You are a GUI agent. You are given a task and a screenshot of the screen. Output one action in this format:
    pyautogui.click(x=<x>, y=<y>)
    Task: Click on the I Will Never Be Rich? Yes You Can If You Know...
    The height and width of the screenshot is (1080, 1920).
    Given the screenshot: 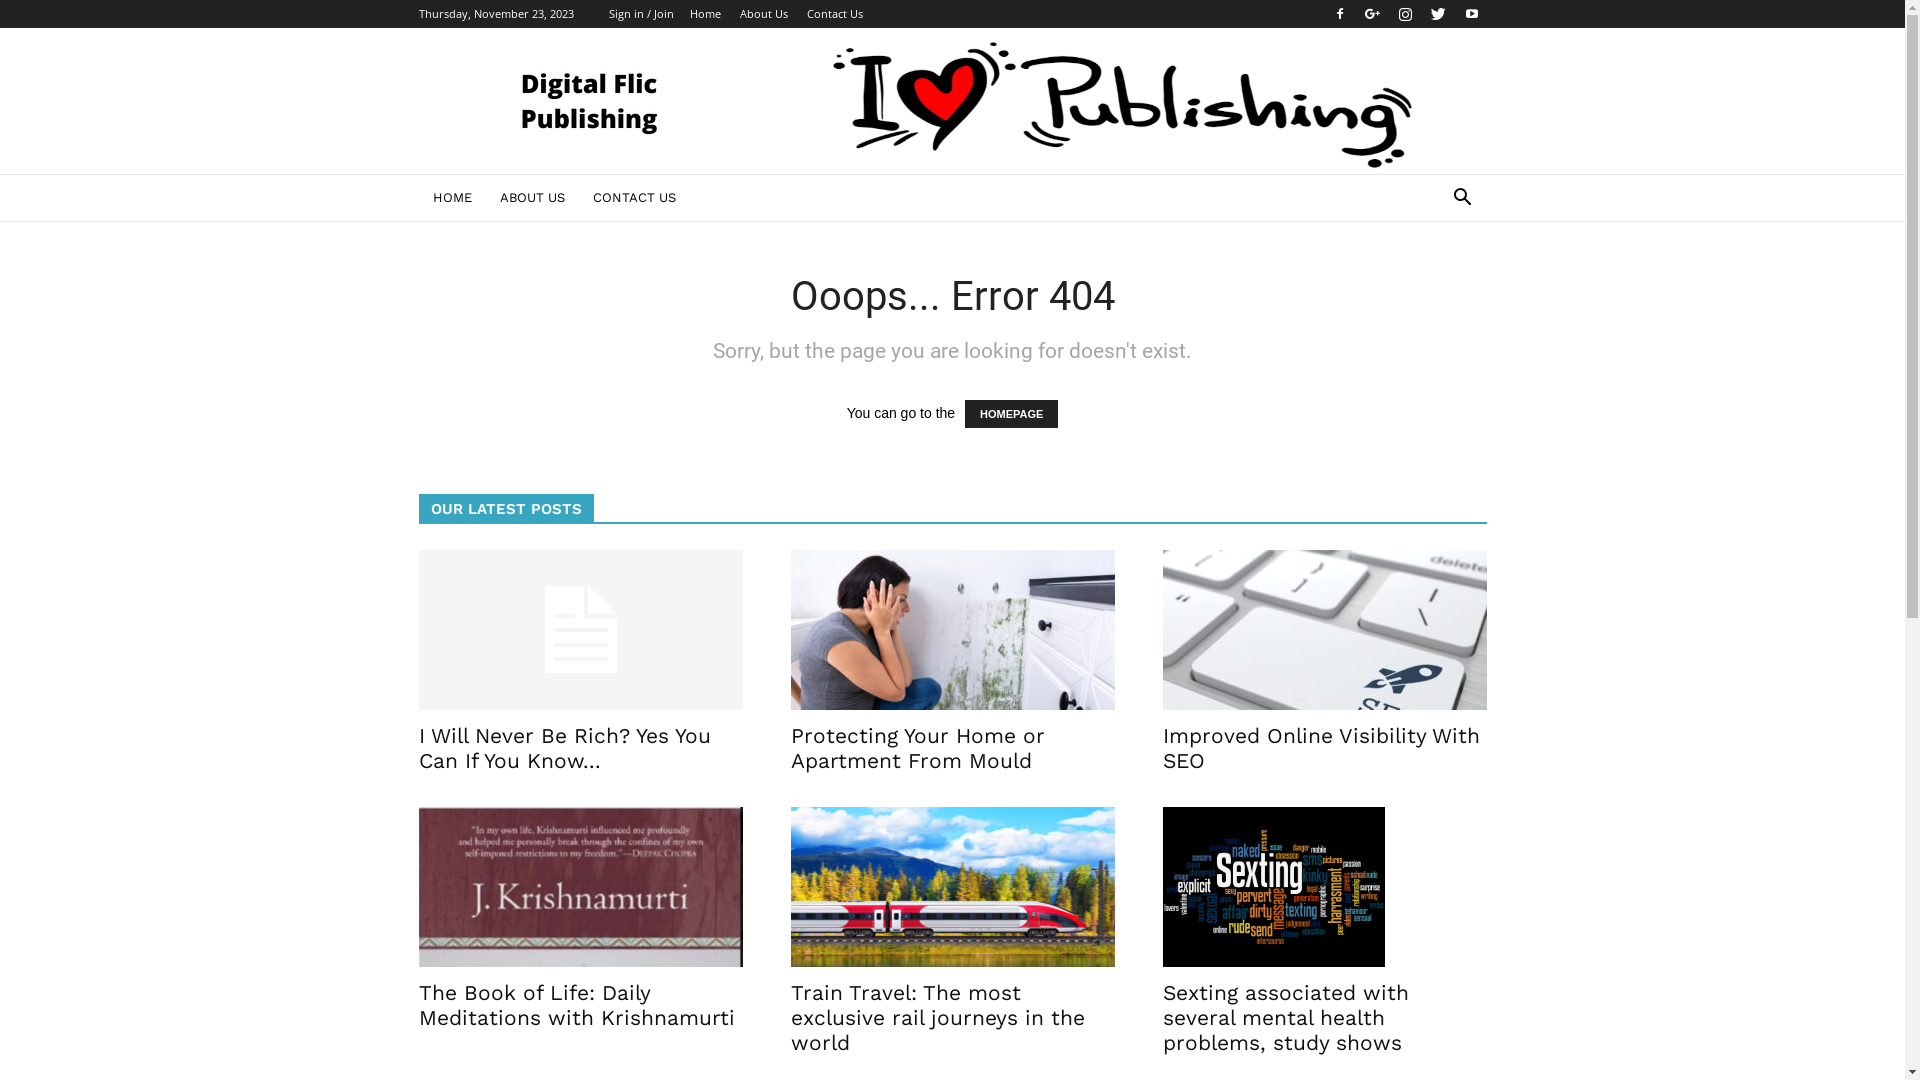 What is the action you would take?
    pyautogui.click(x=564, y=748)
    